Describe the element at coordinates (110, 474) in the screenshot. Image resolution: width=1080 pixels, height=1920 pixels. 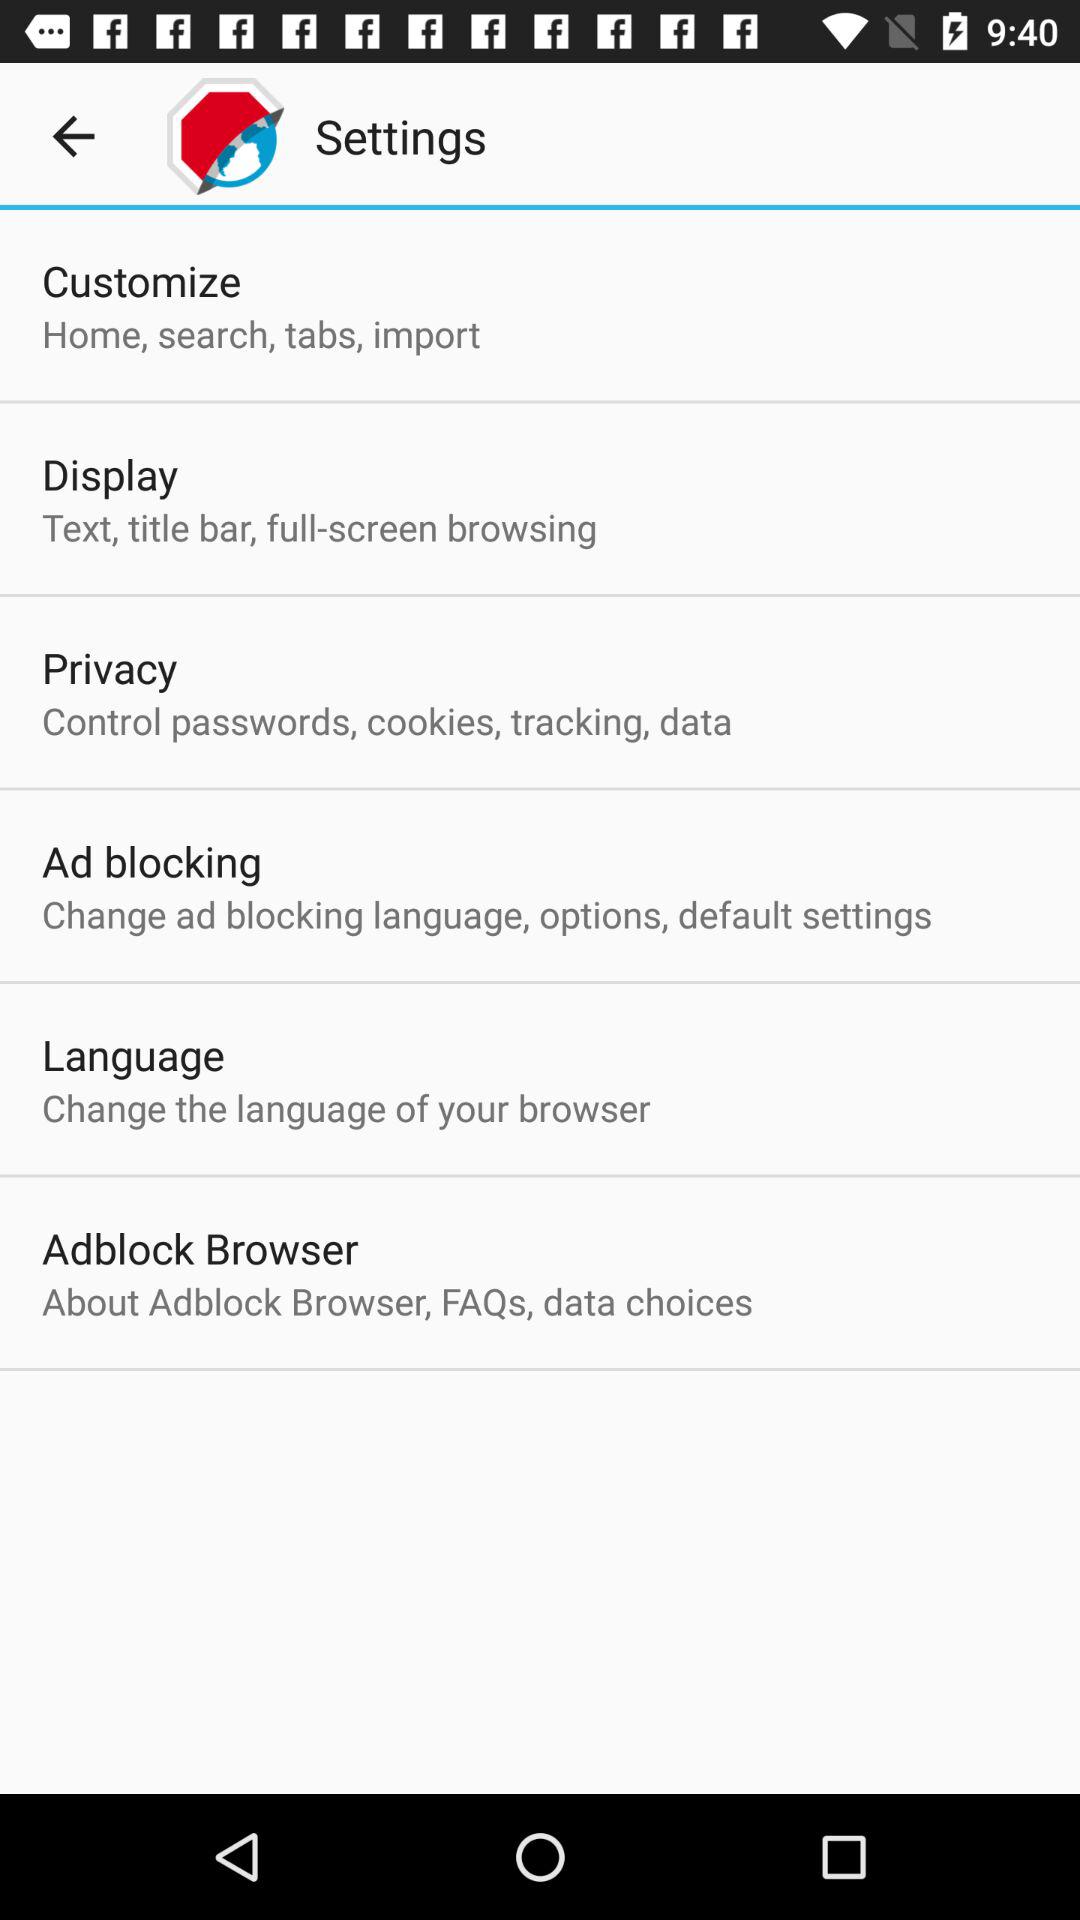
I see `turn off the app below the home search tabs icon` at that location.